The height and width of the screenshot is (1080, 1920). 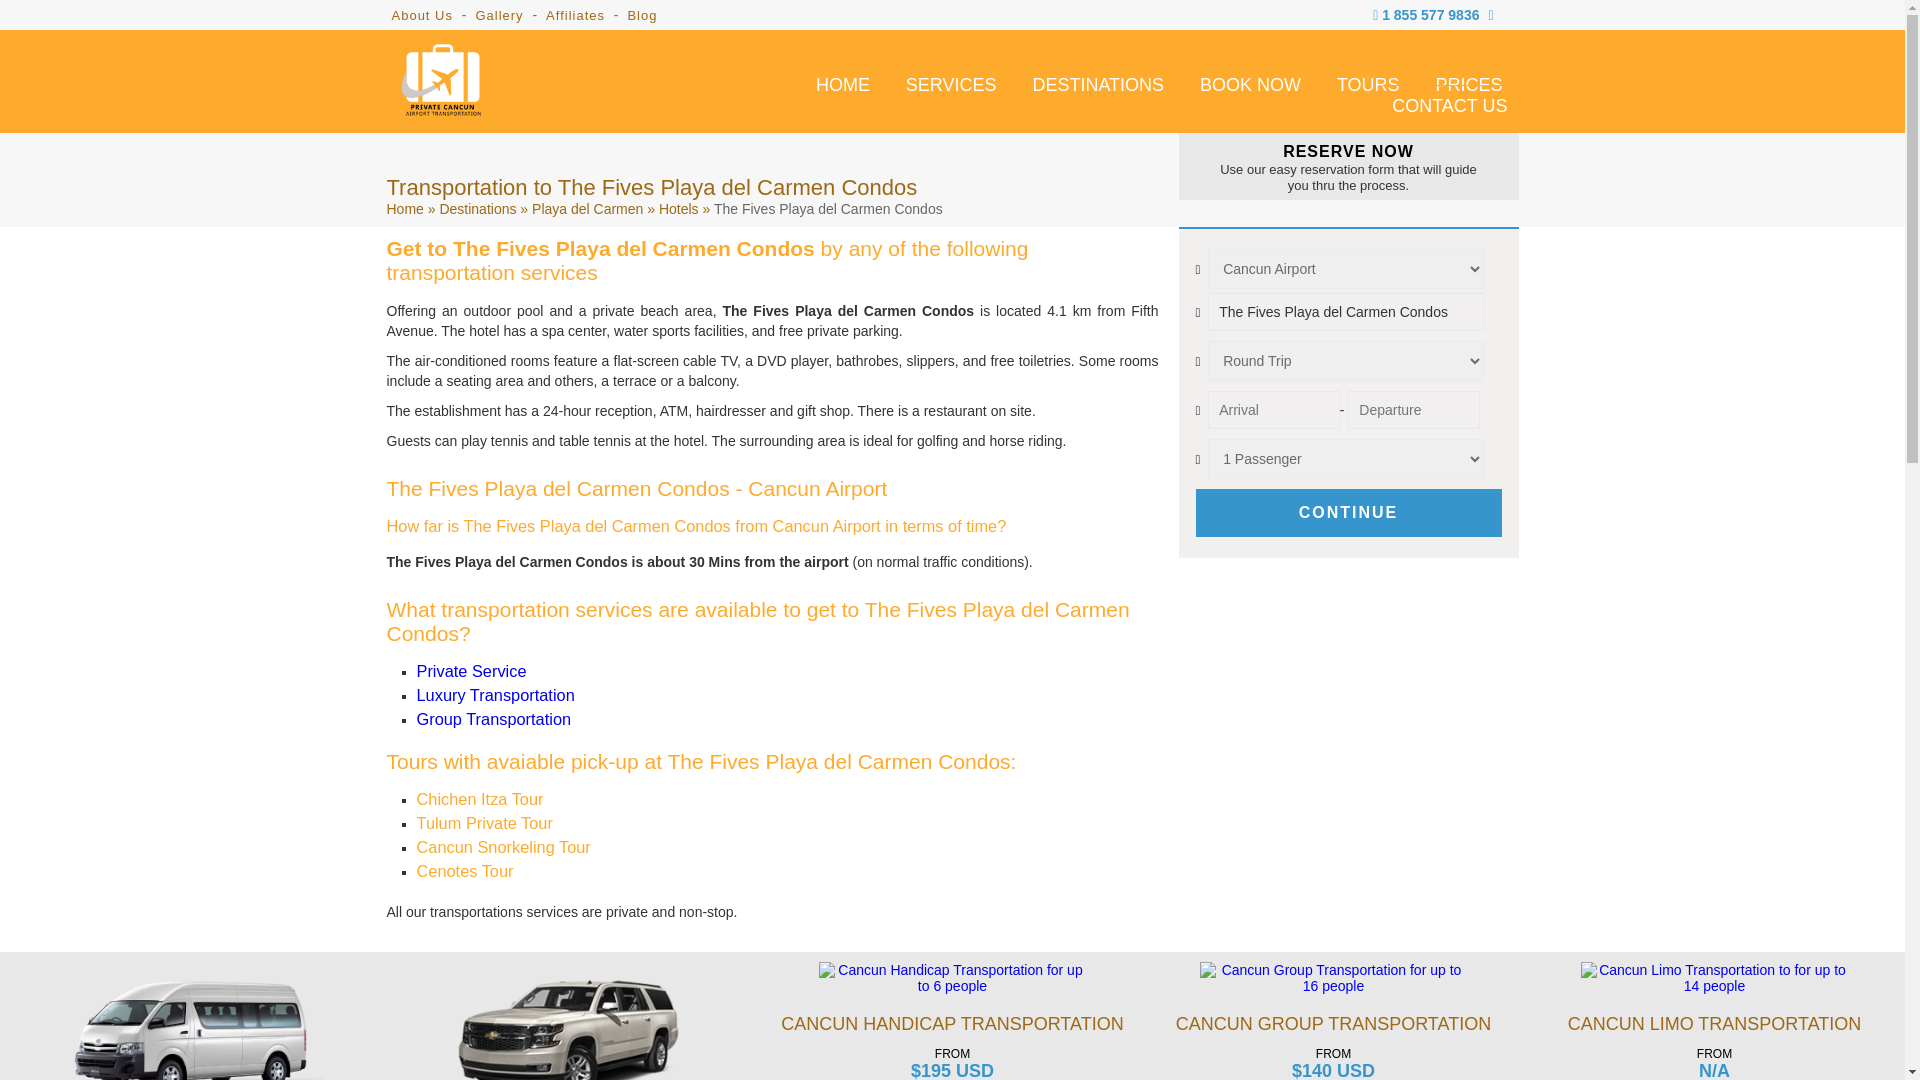 What do you see at coordinates (951, 82) in the screenshot?
I see `Private Private Cancun Airport Transportation Services` at bounding box center [951, 82].